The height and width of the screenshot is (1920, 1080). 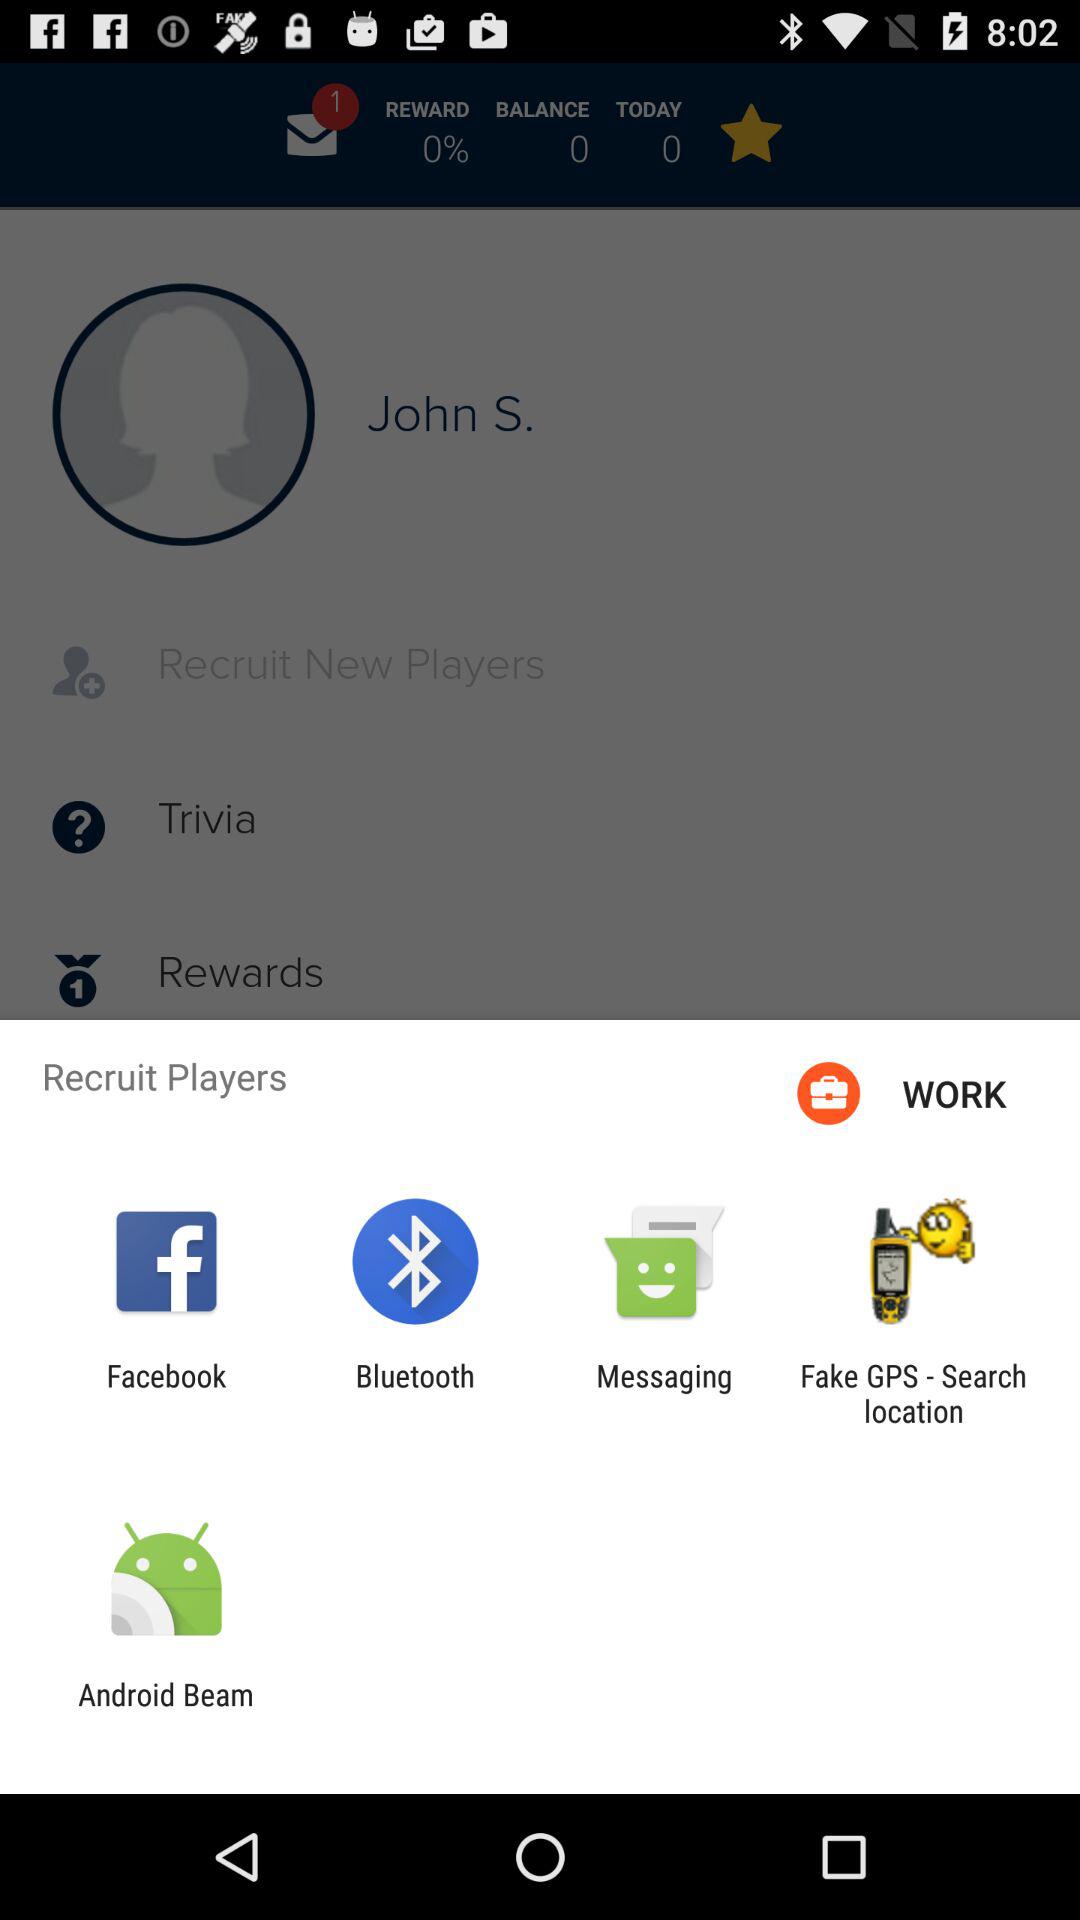 I want to click on flip until bluetooth app, so click(x=414, y=1393).